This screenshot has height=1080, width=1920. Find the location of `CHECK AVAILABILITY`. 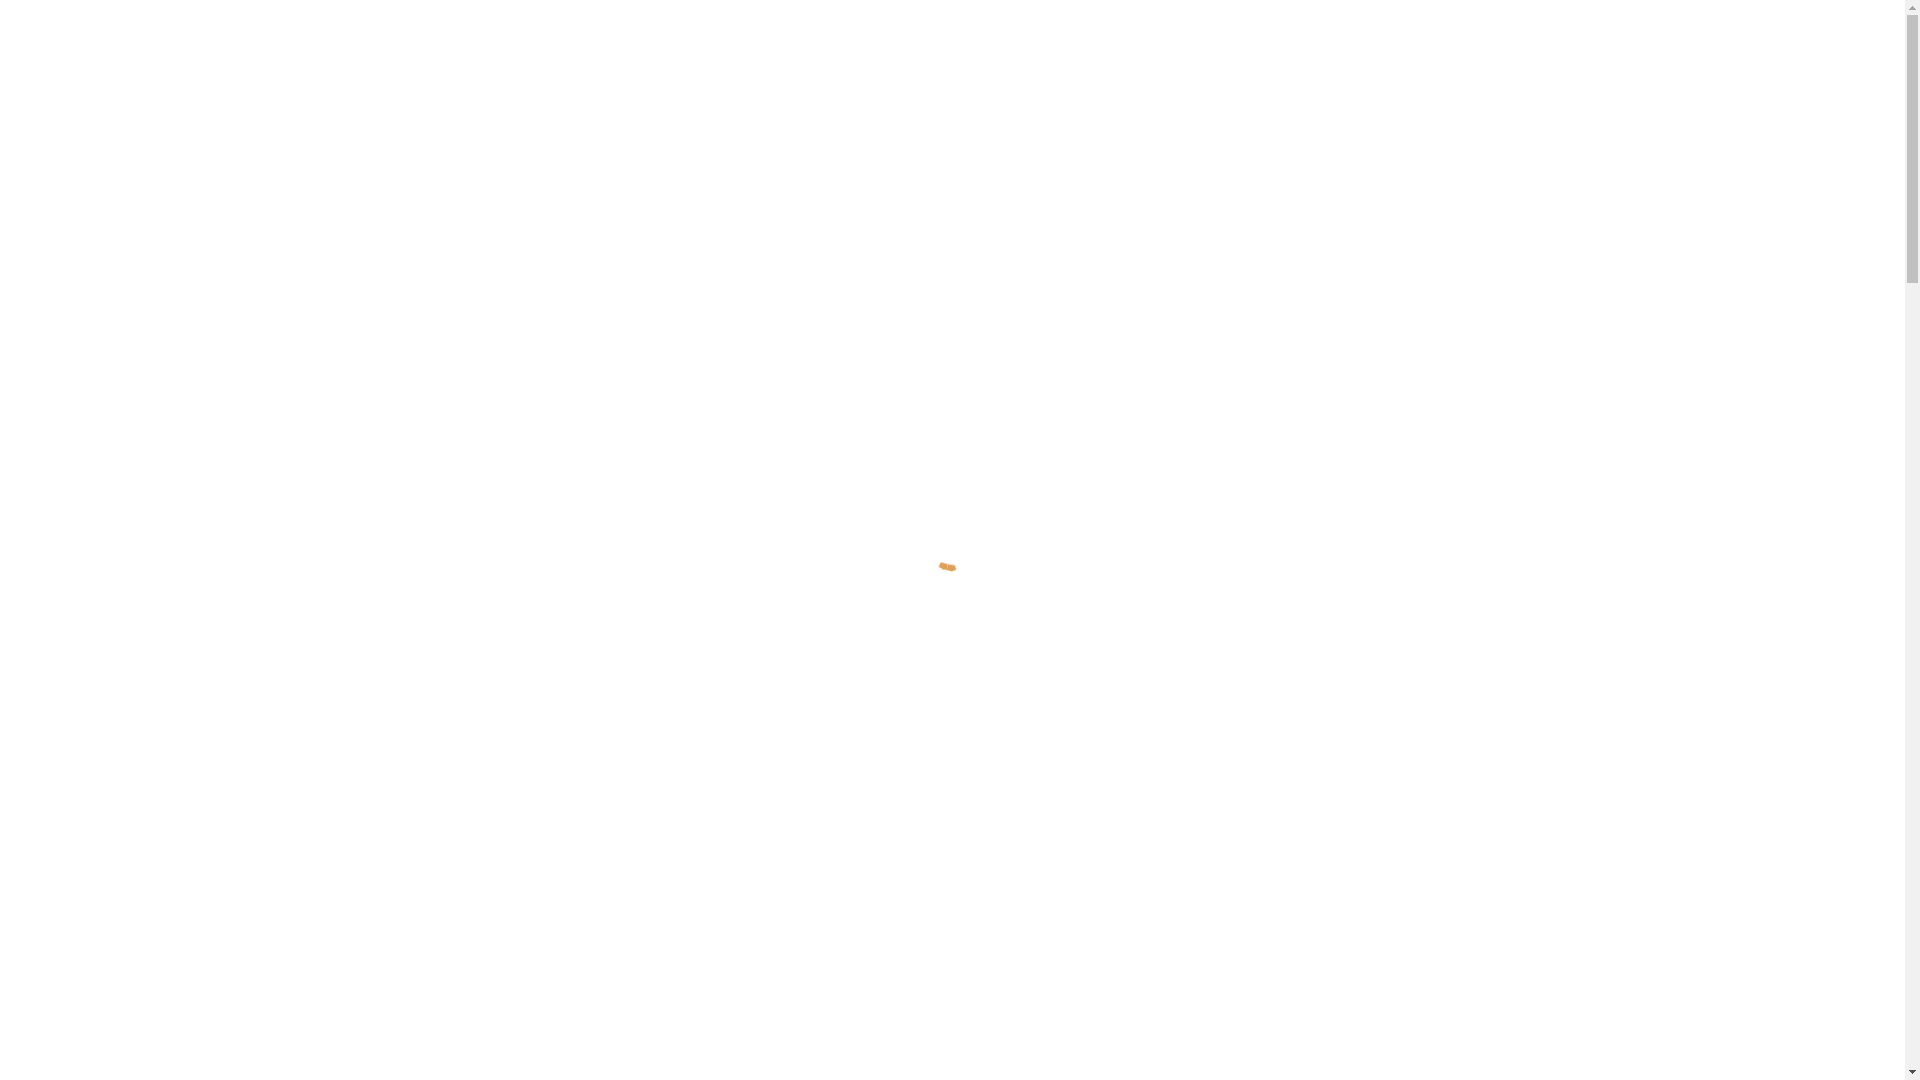

CHECK AVAILABILITY is located at coordinates (1396, 66).